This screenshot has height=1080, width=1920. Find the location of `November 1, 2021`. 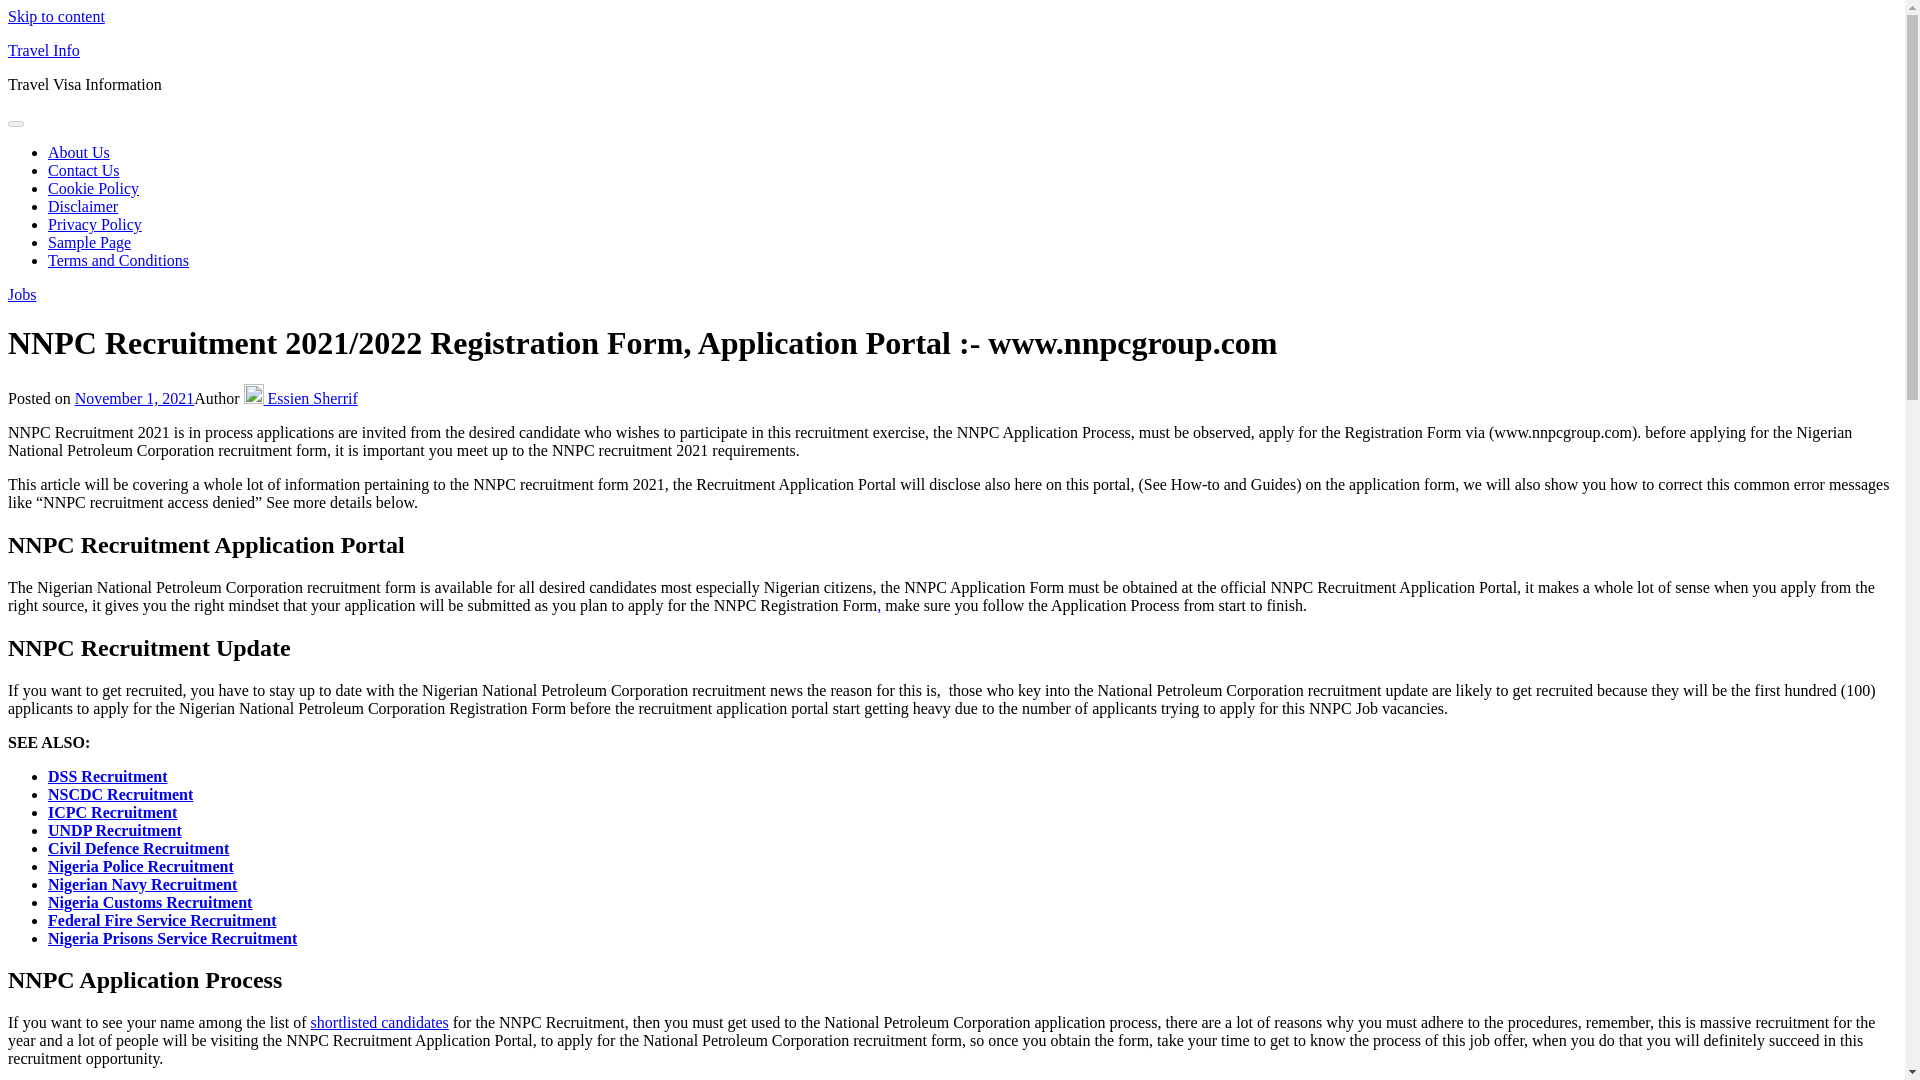

November 1, 2021 is located at coordinates (134, 398).